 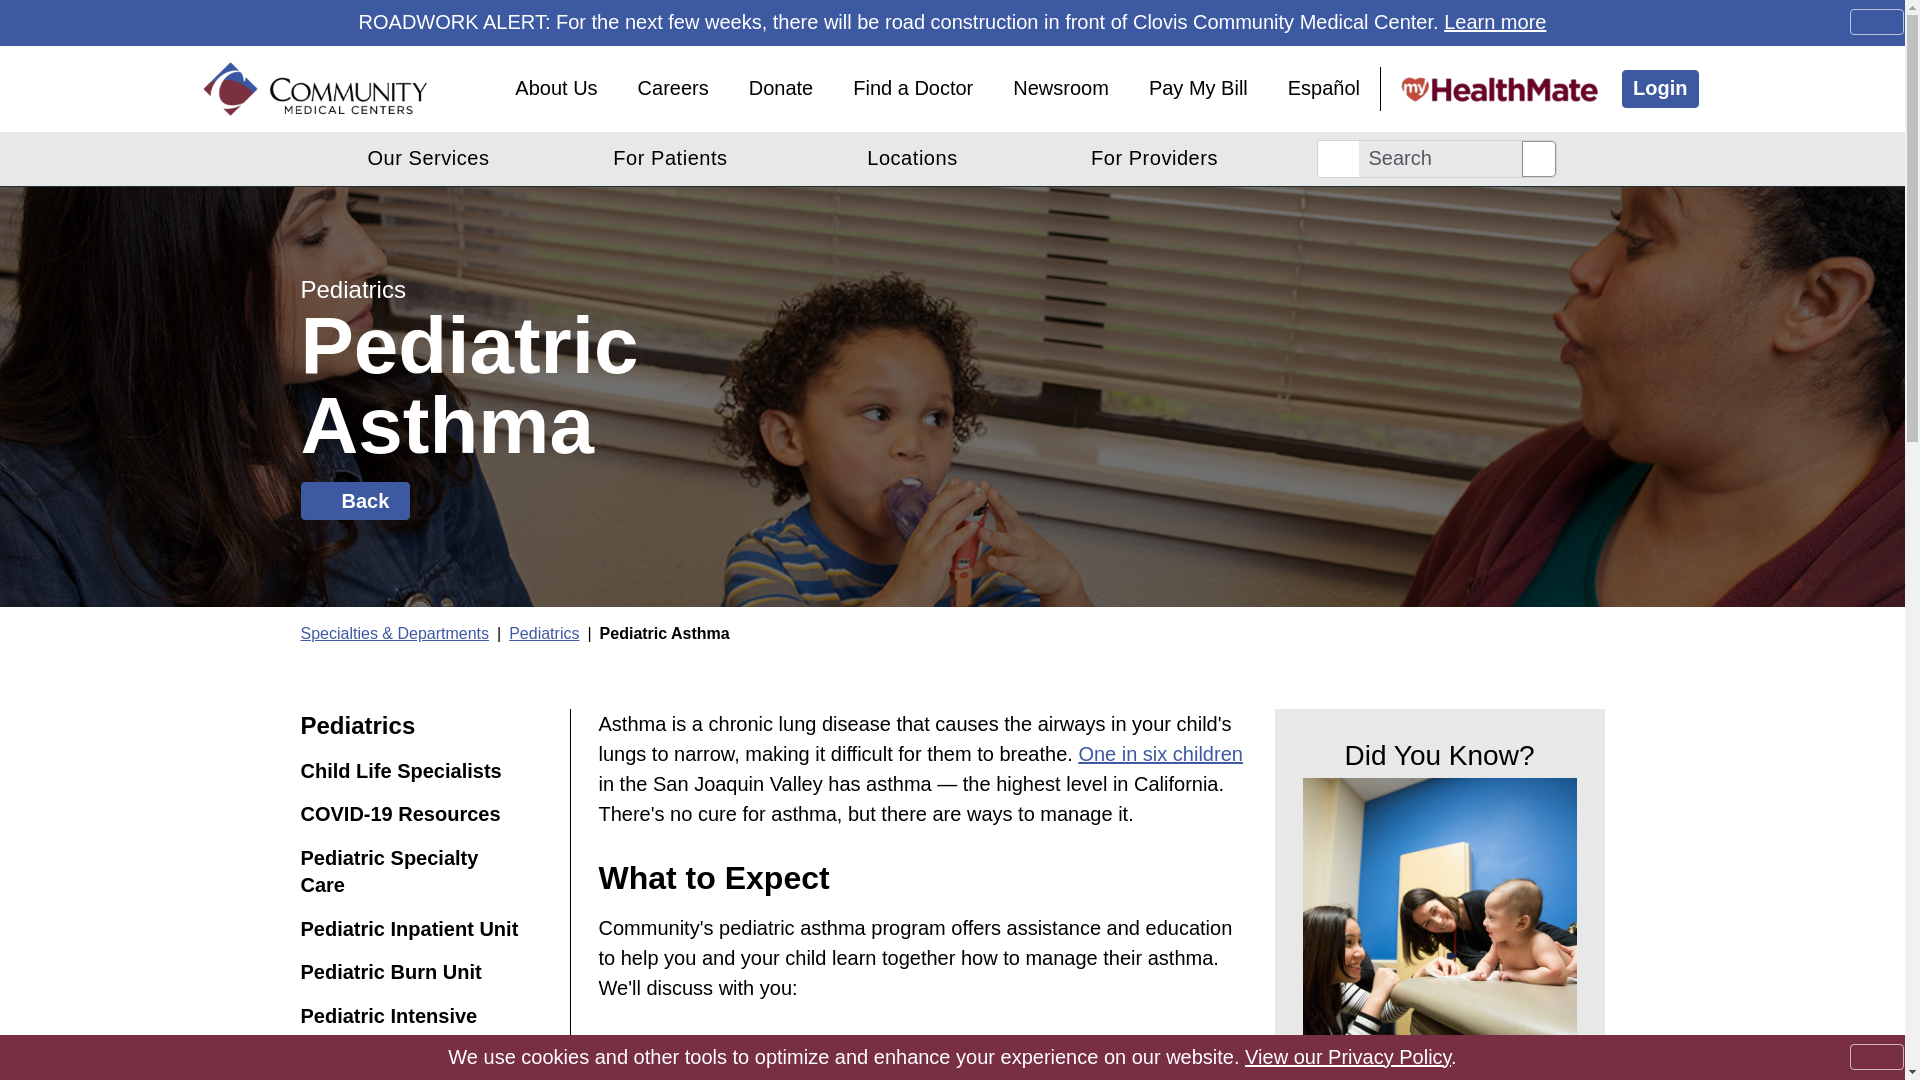 I want to click on Our Services, so click(x=428, y=158).